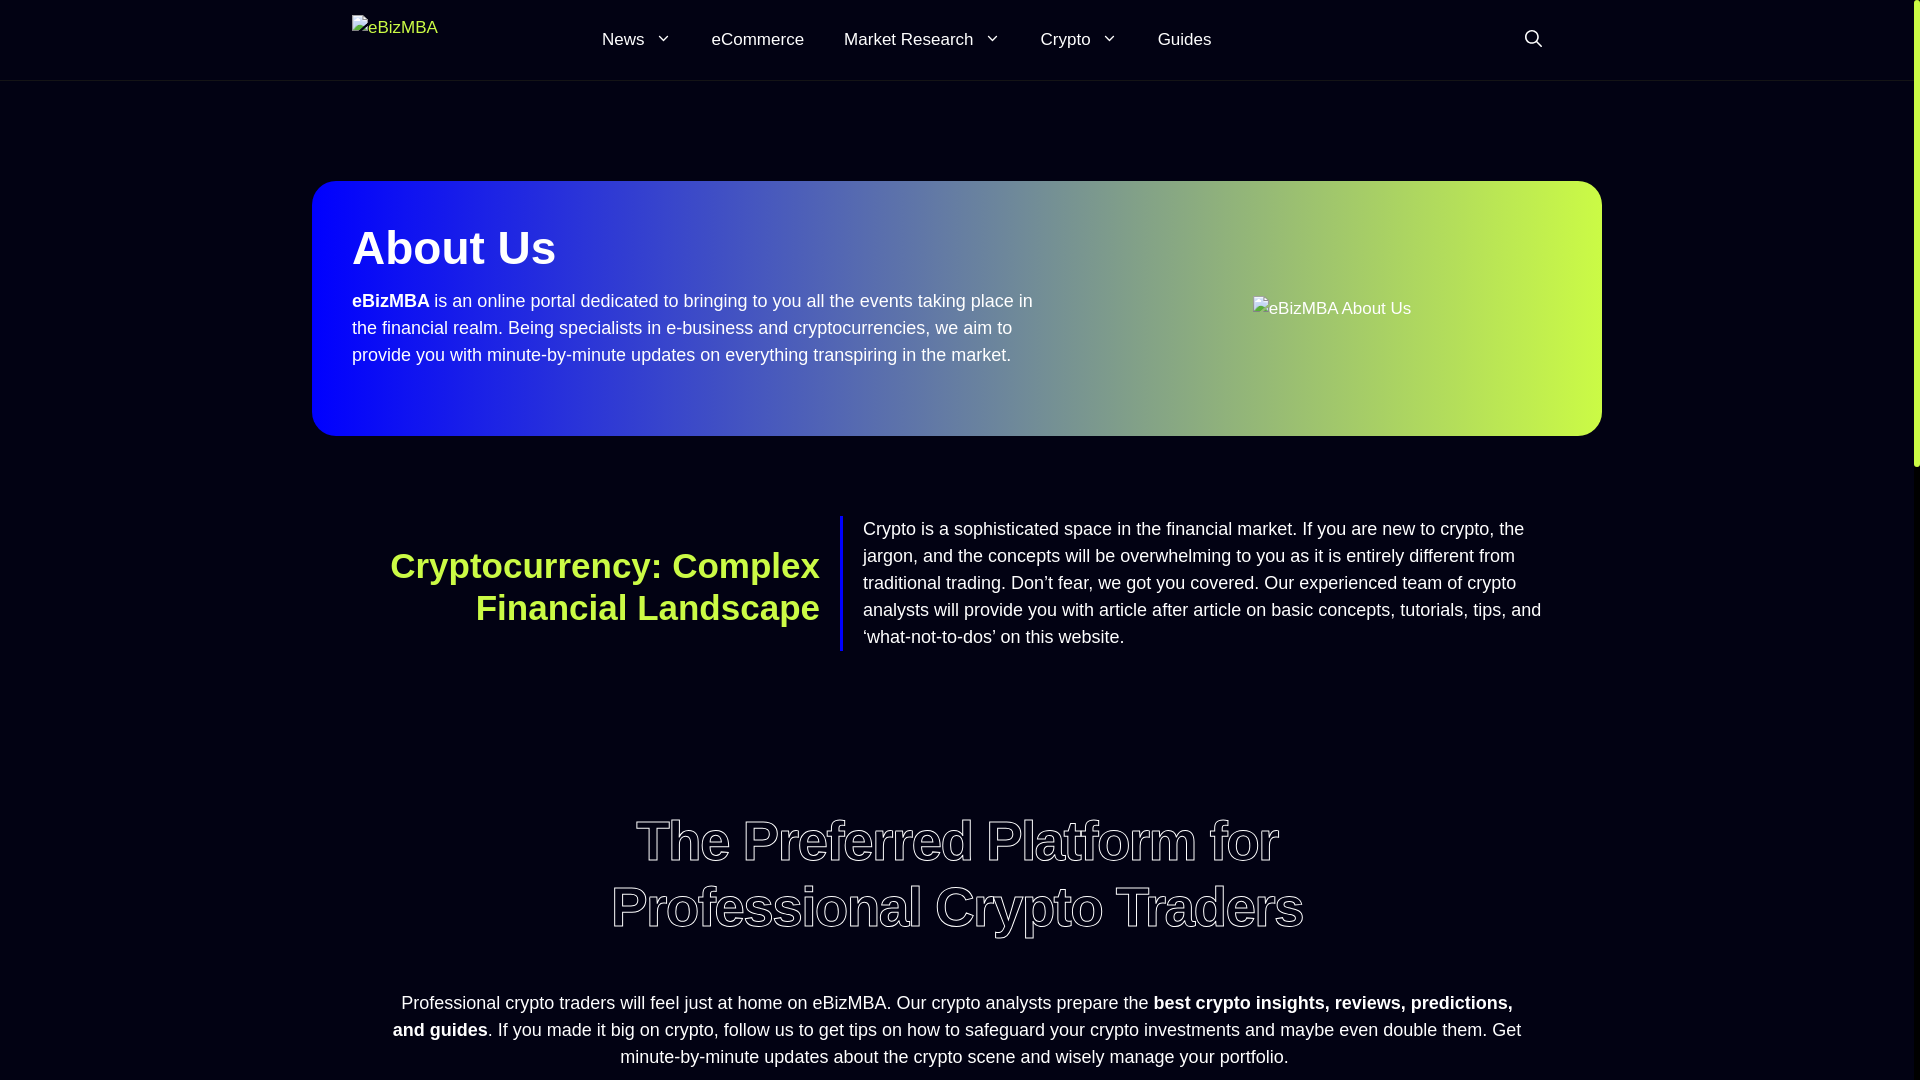 This screenshot has height=1080, width=1920. Describe the element at coordinates (1185, 40) in the screenshot. I see `Guides` at that location.